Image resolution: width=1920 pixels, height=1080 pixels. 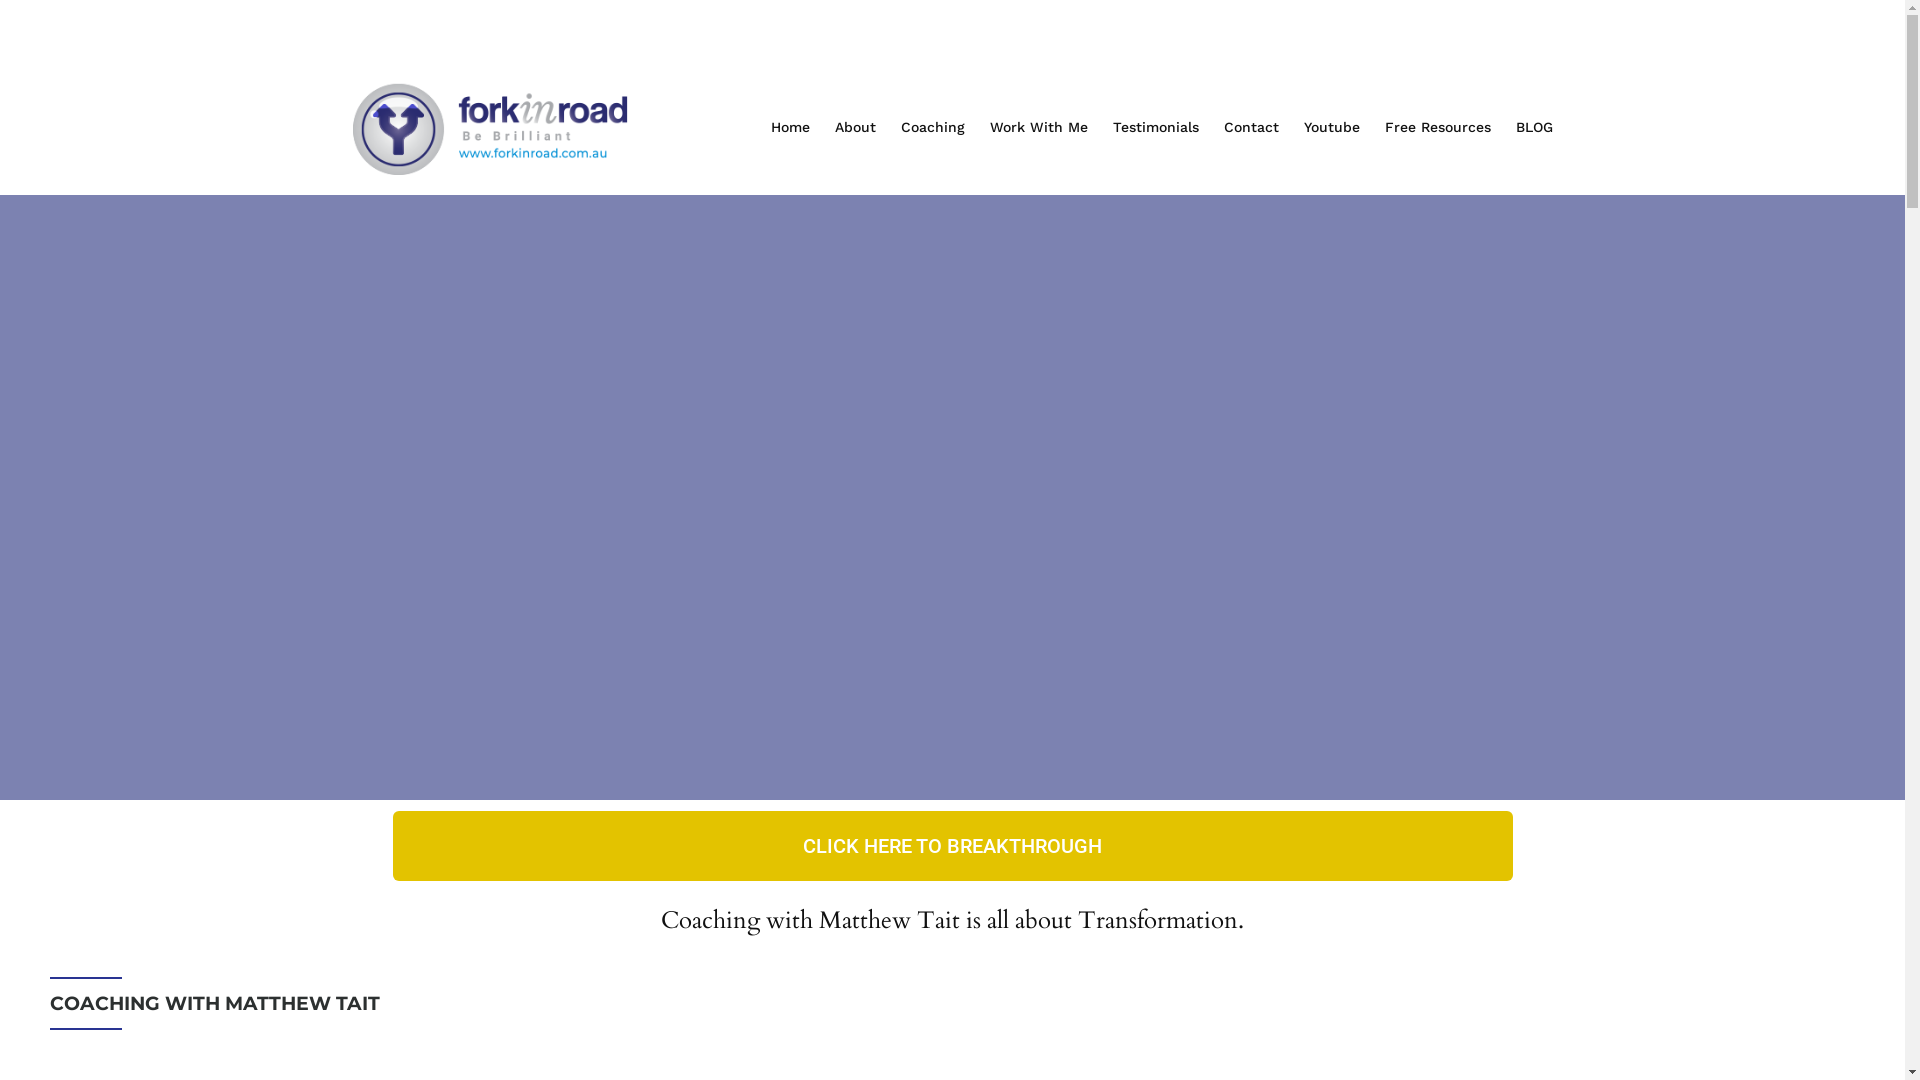 What do you see at coordinates (1534, 128) in the screenshot?
I see `BLOG` at bounding box center [1534, 128].